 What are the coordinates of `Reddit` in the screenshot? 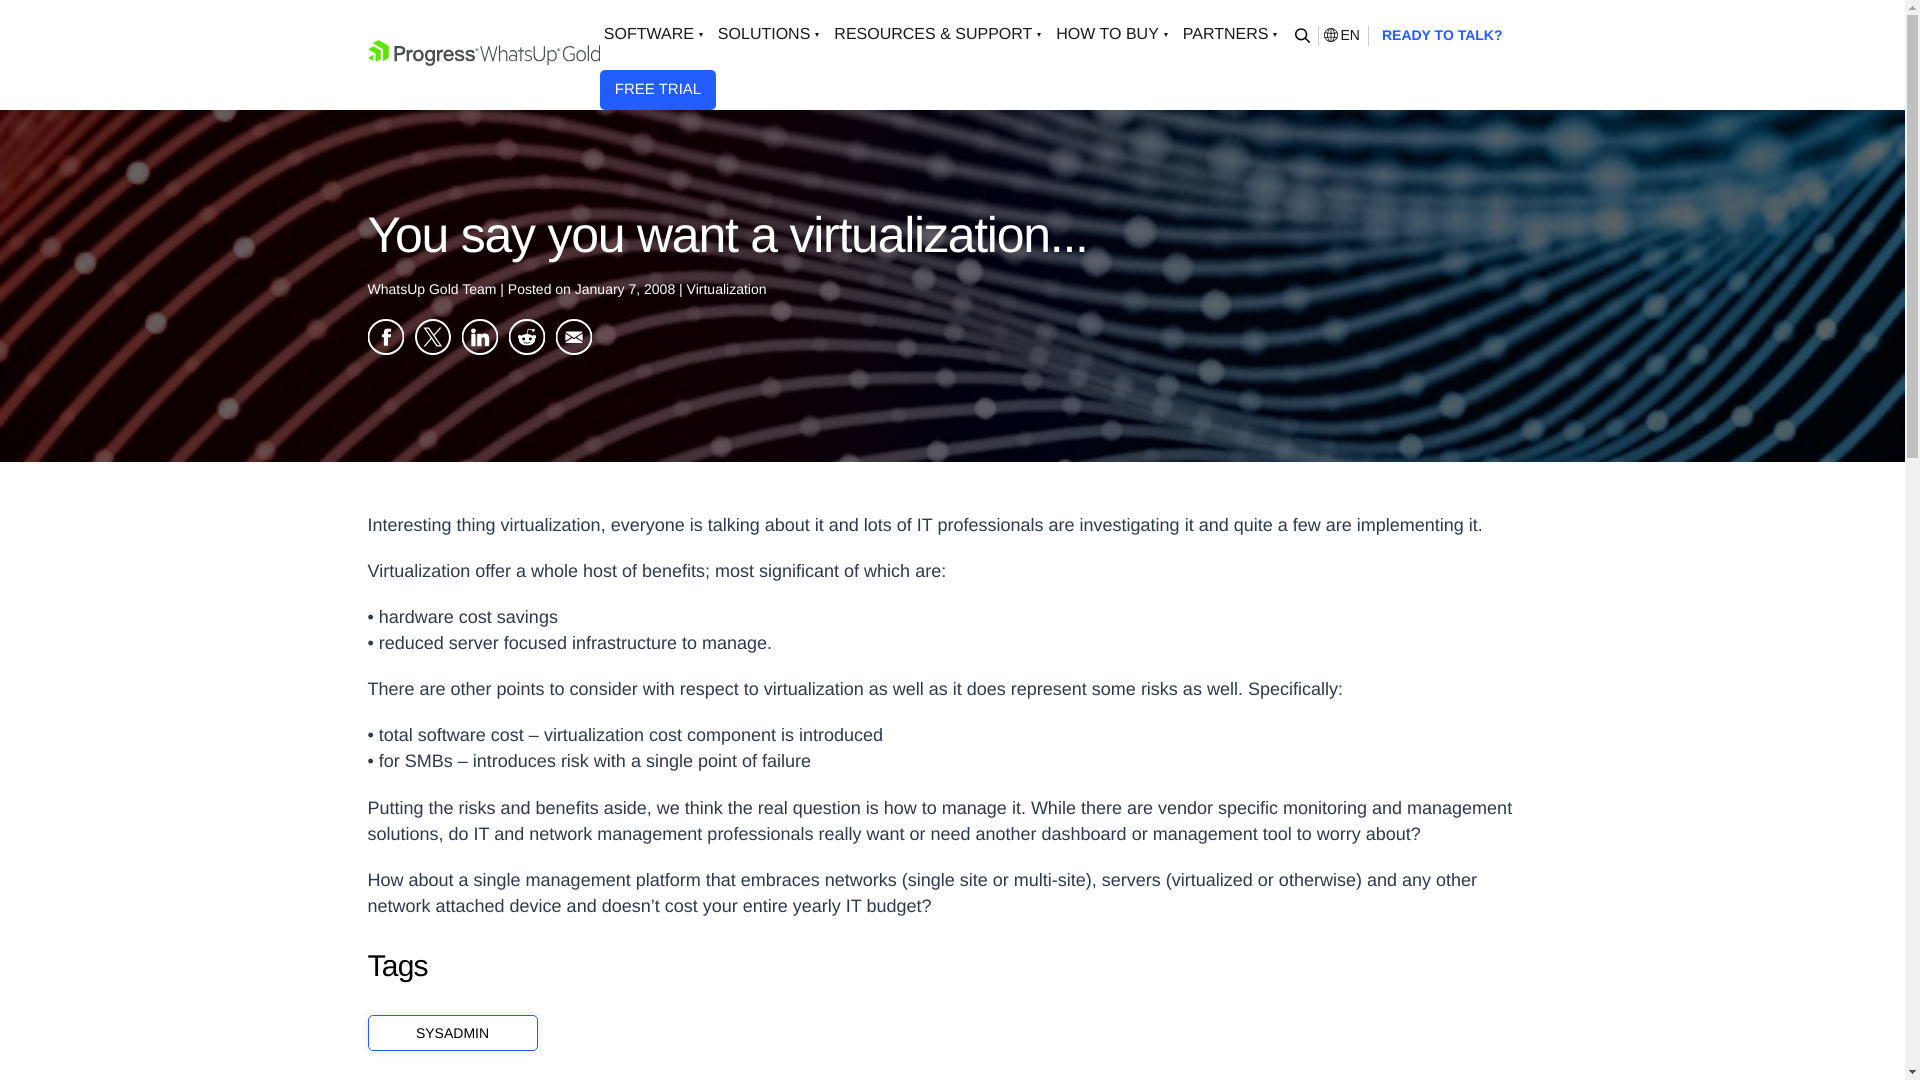 It's located at (526, 336).